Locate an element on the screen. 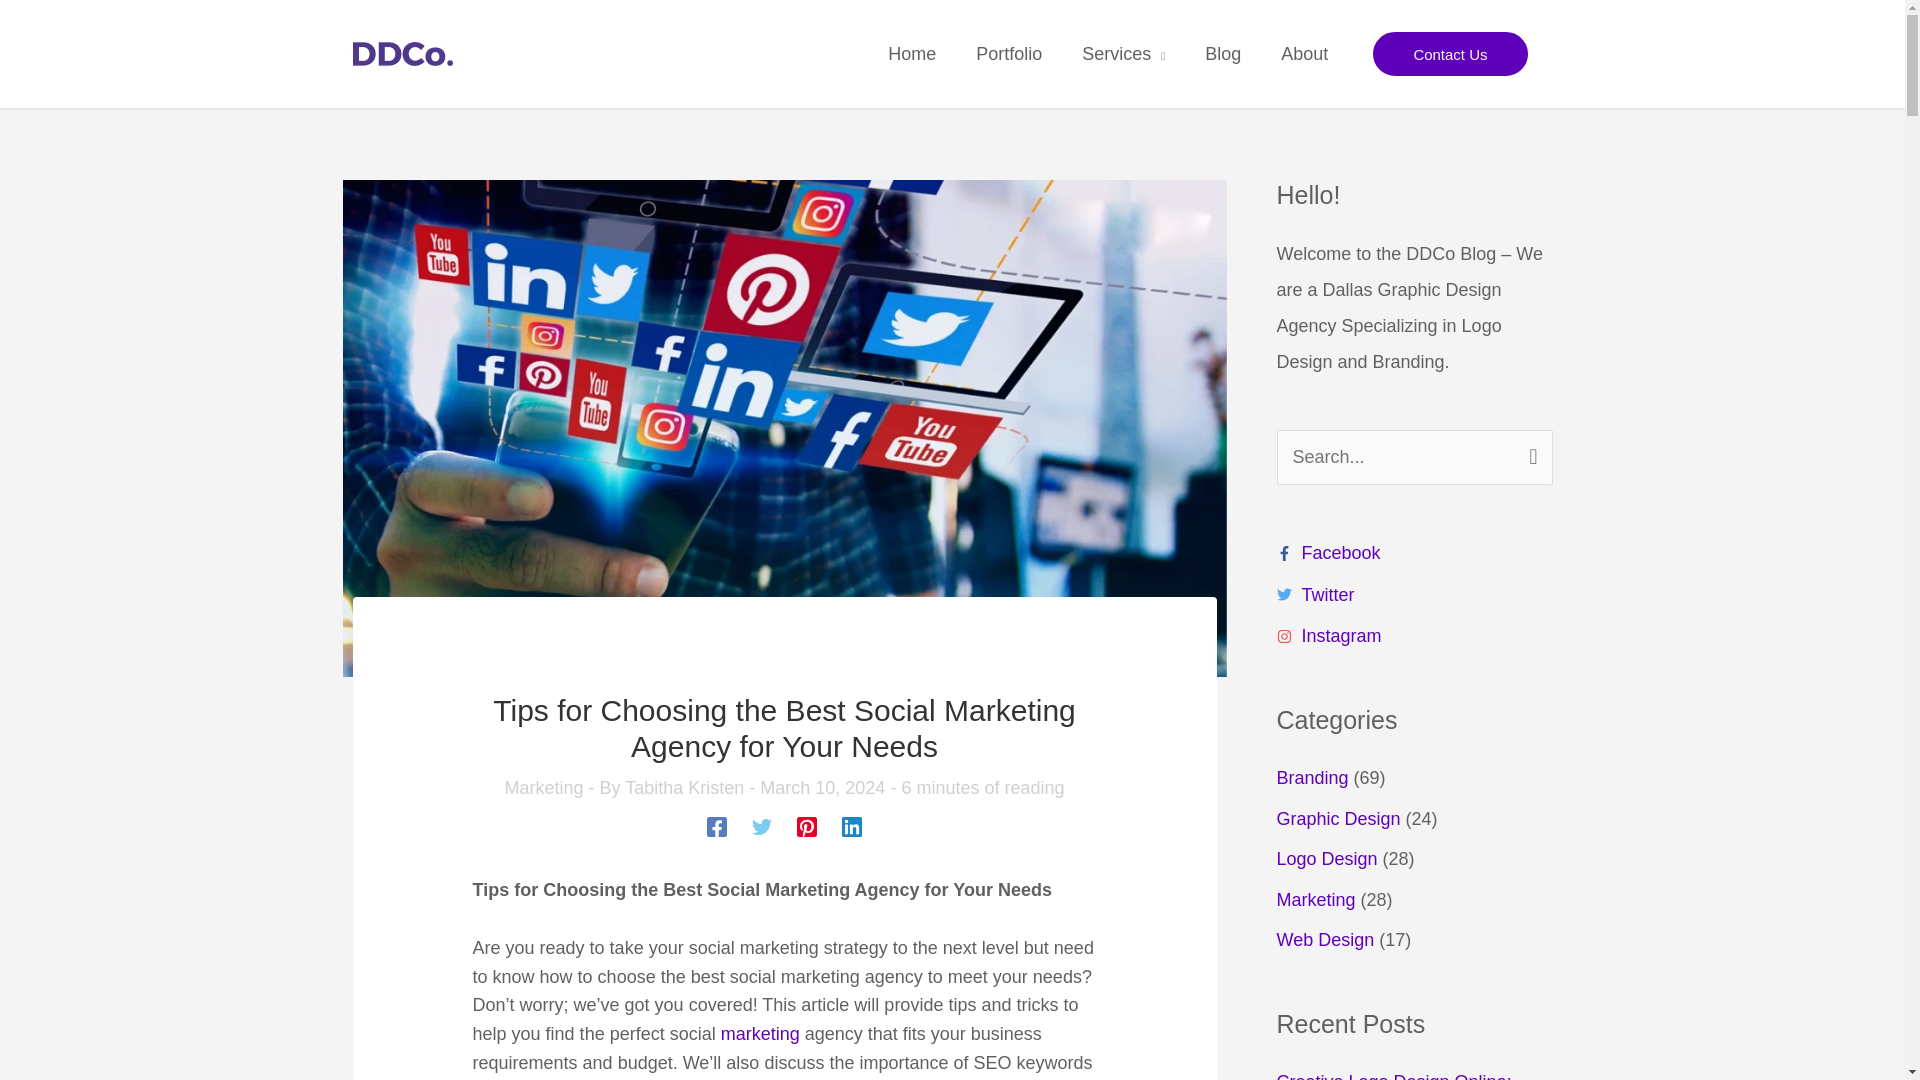  Marketing is located at coordinates (543, 788).